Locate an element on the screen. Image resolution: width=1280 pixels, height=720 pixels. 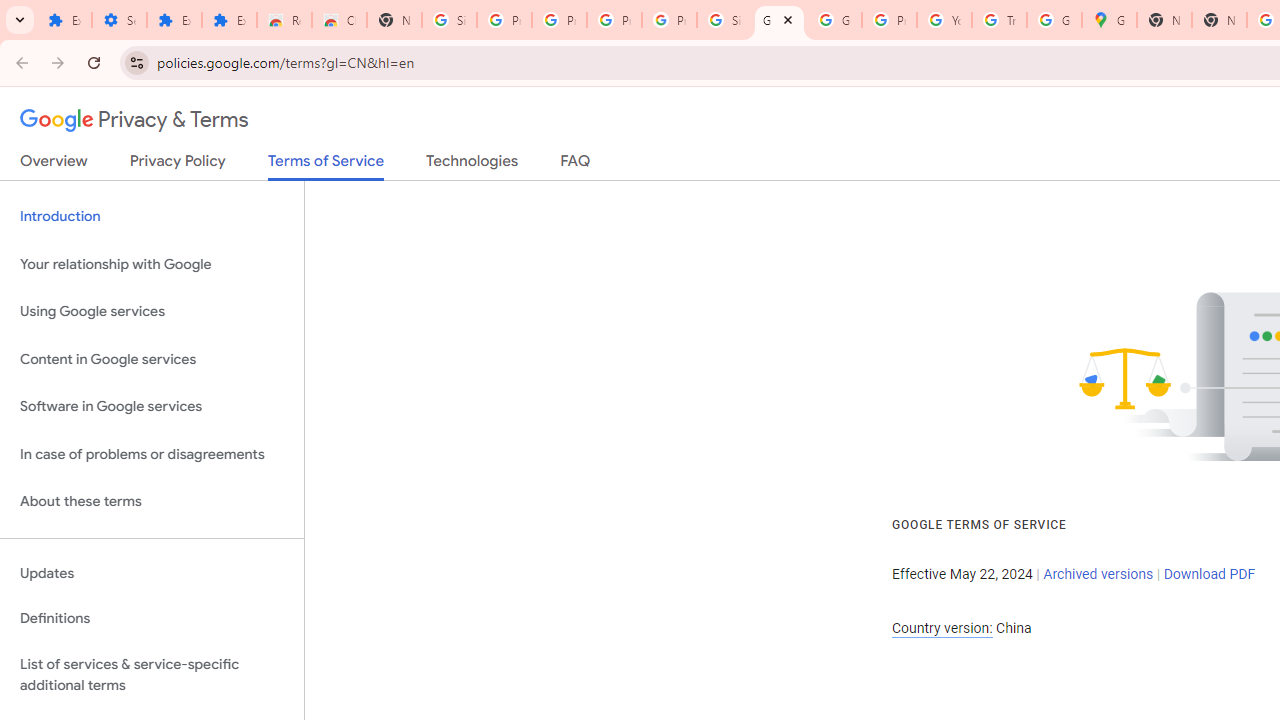
Introduction is located at coordinates (152, 216).